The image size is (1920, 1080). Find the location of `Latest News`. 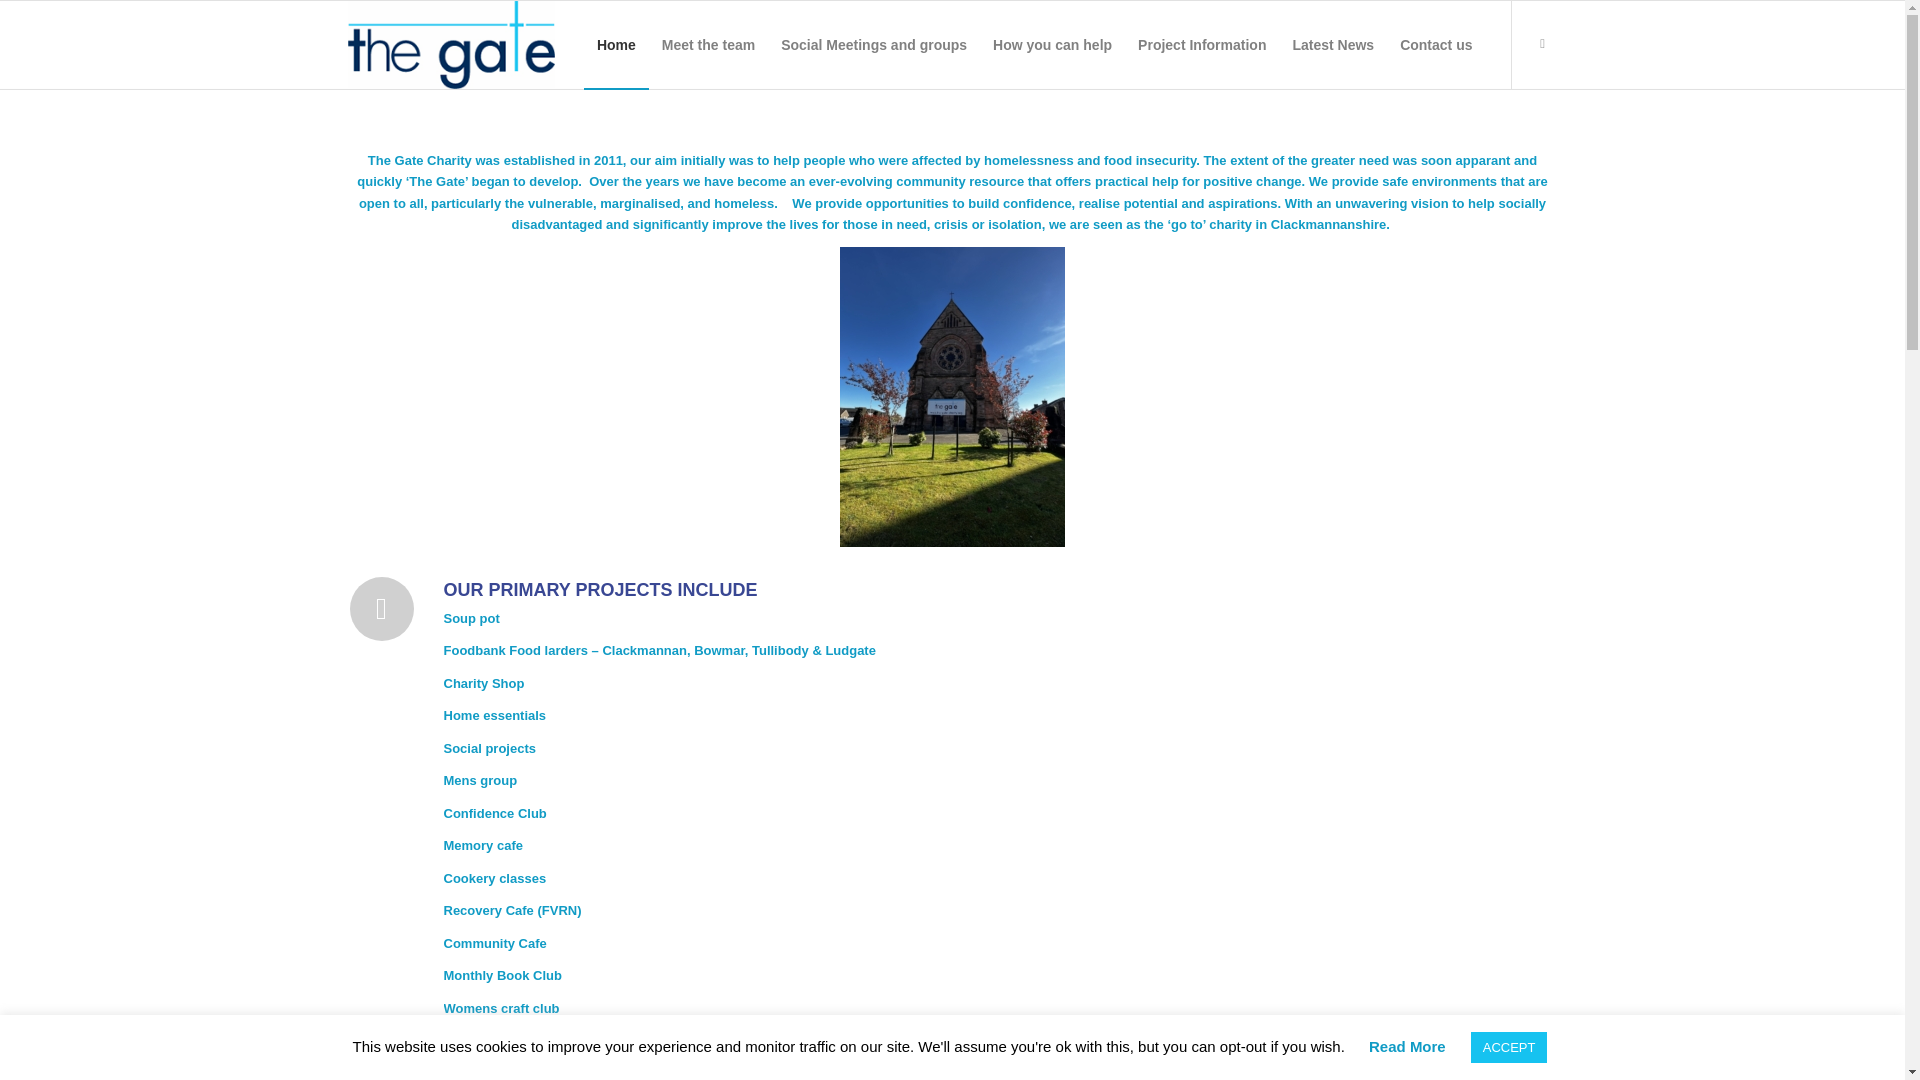

Latest News is located at coordinates (1332, 44).